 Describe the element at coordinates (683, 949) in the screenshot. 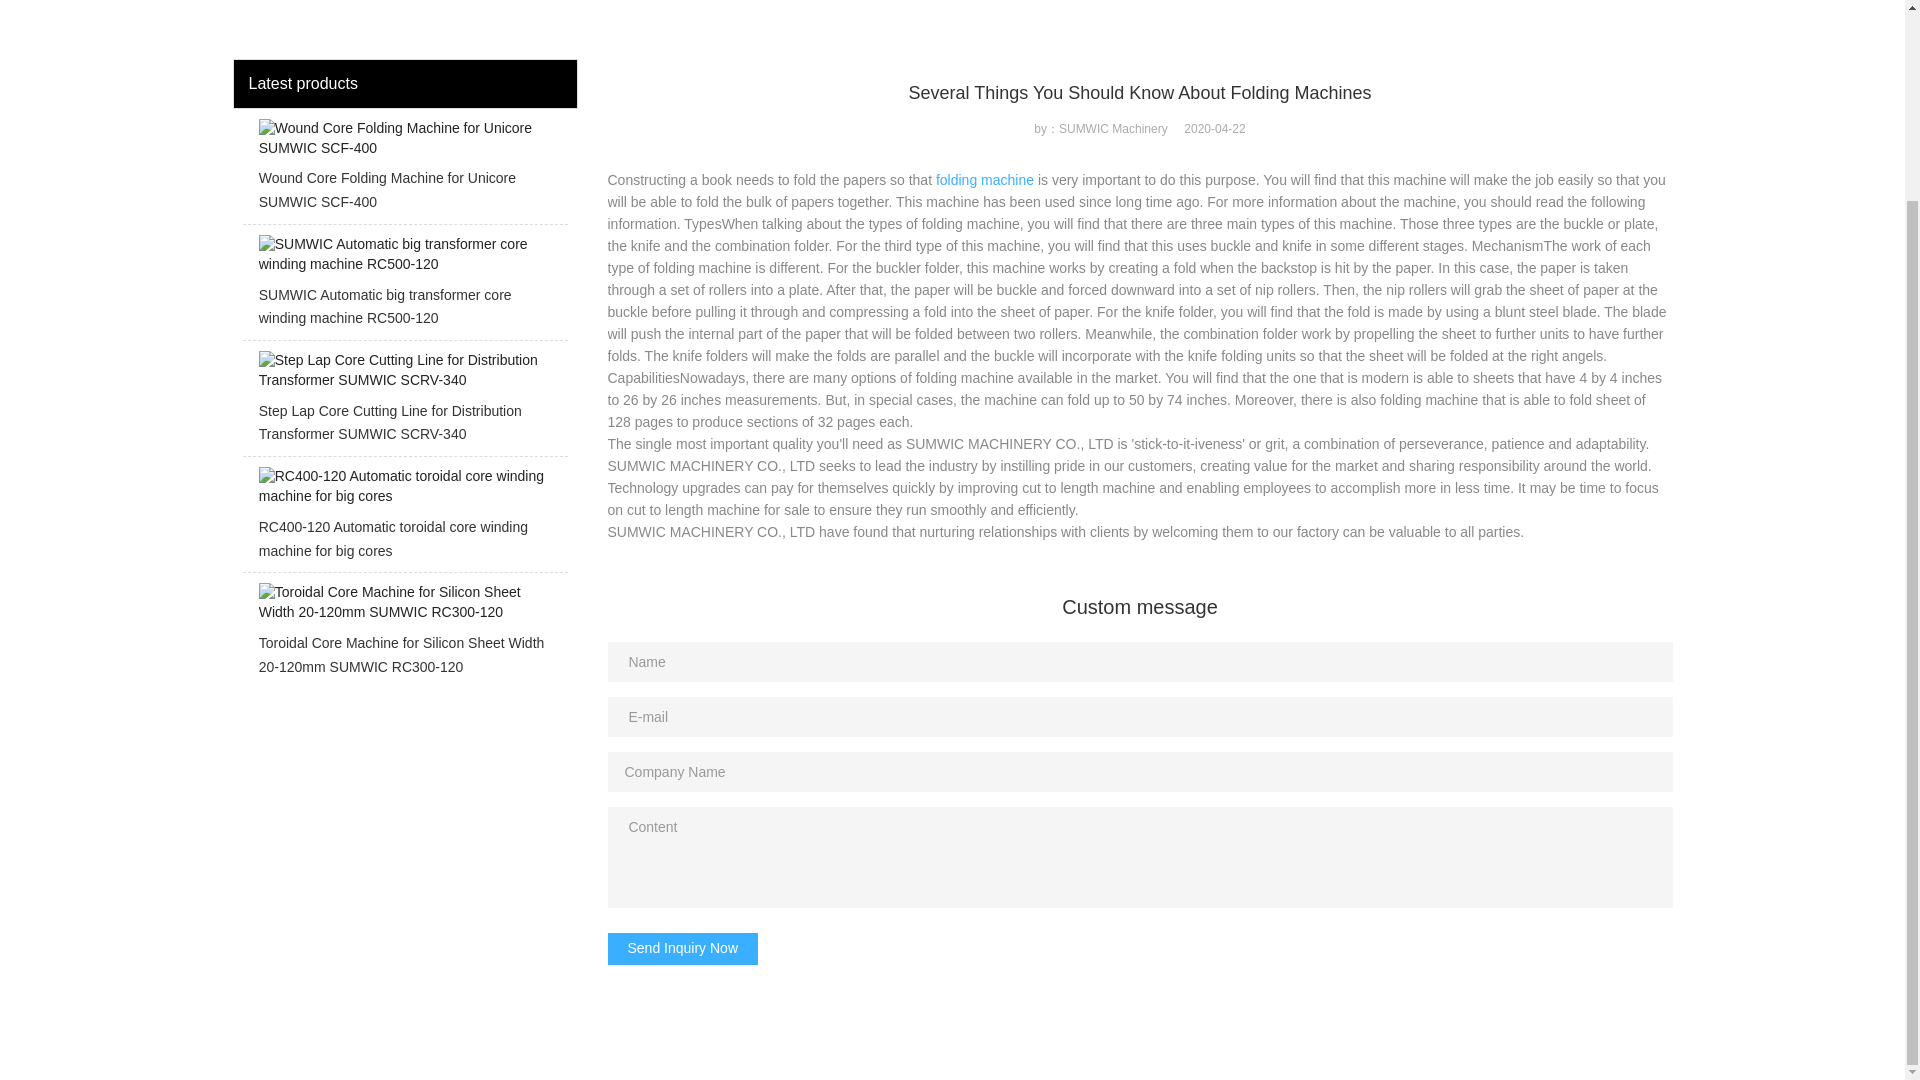

I see `Send Inquiry Now` at that location.